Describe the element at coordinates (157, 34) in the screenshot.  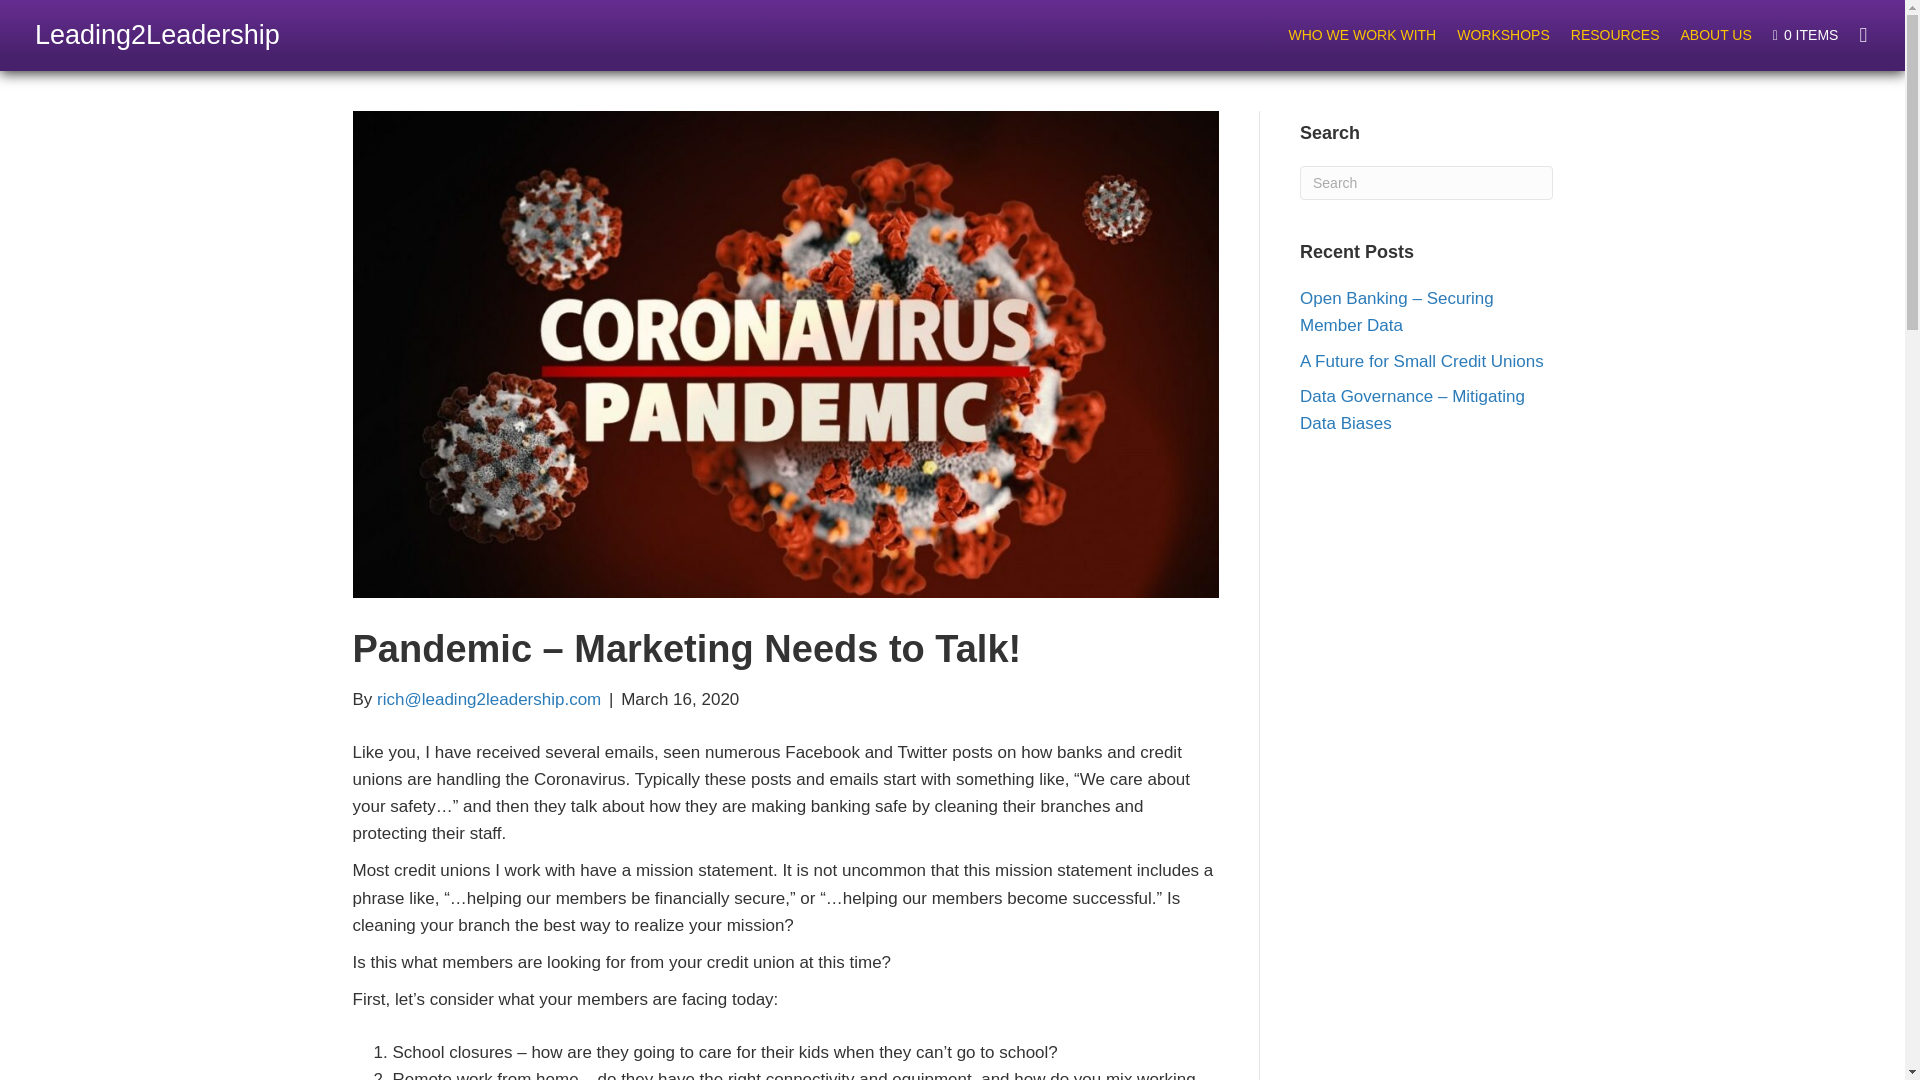
I see `Leading2Leadership` at that location.